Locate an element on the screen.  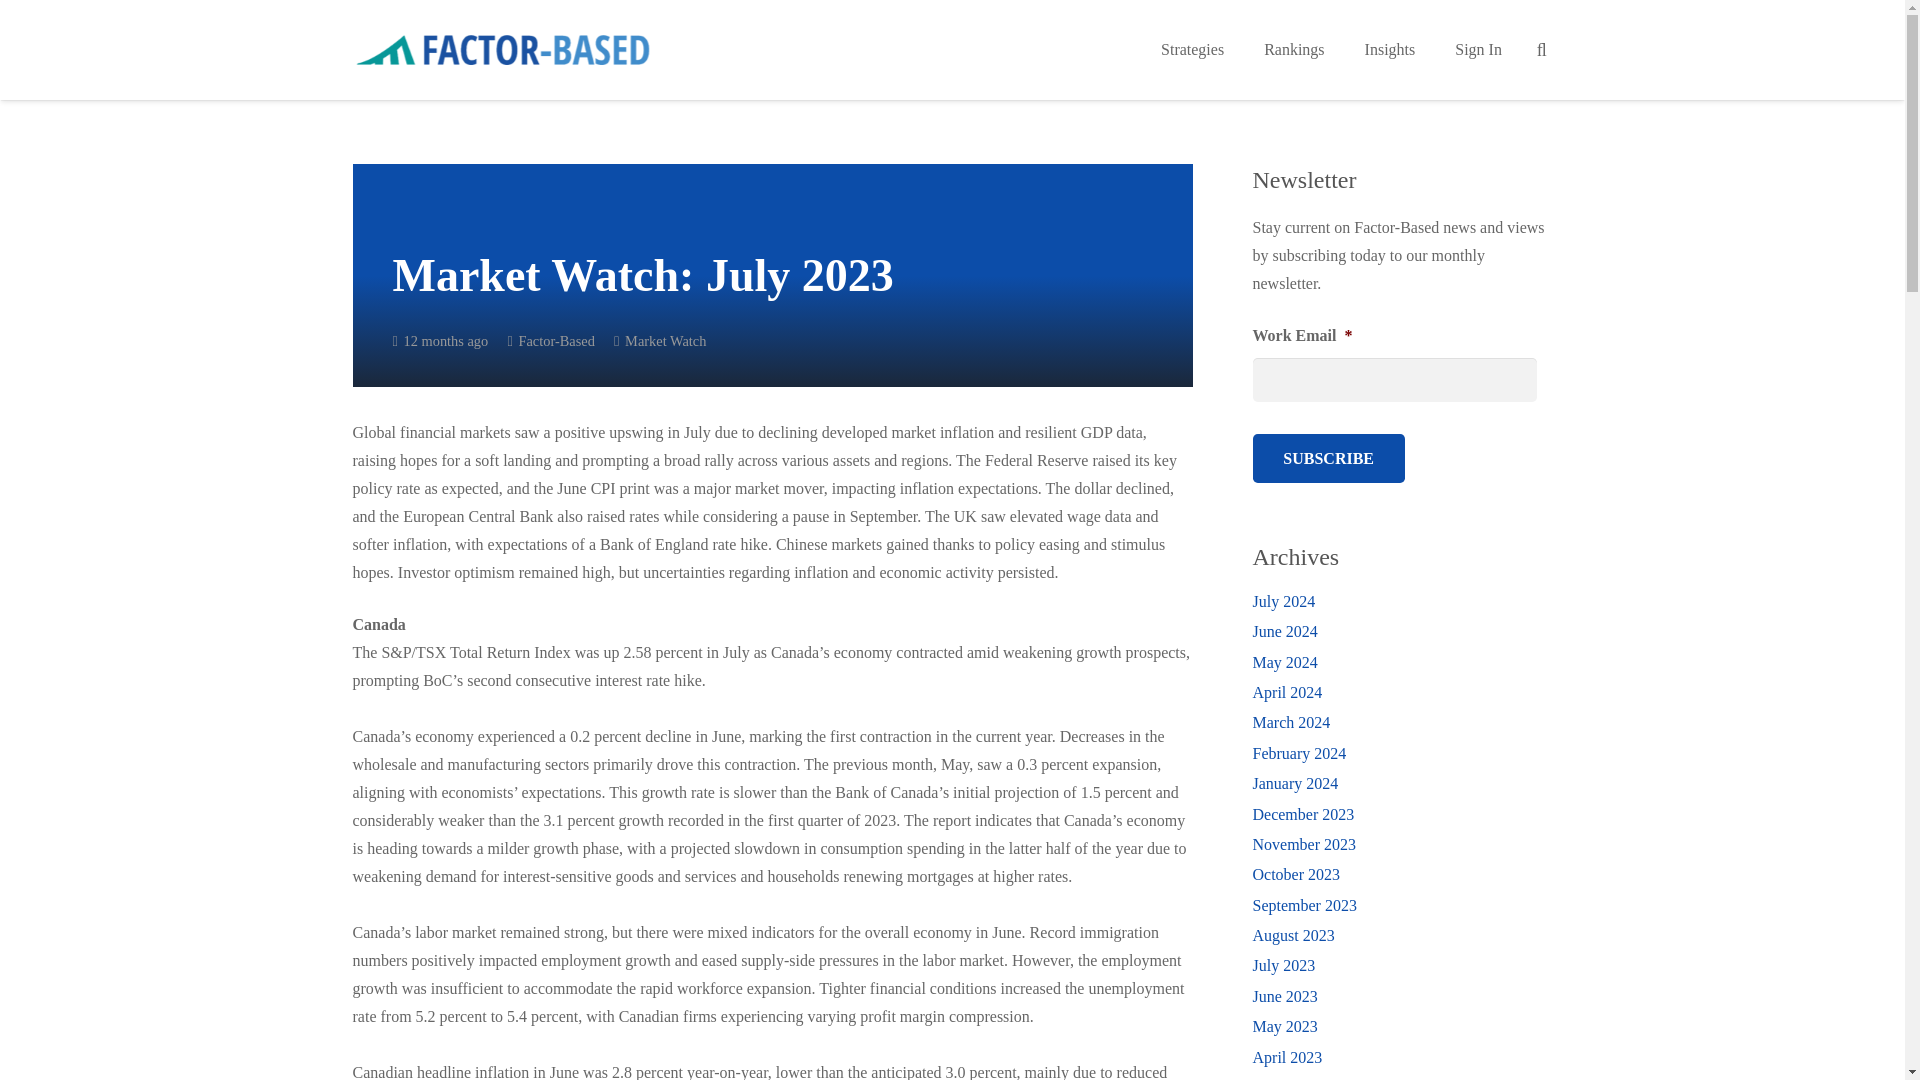
January 2024 is located at coordinates (1294, 783).